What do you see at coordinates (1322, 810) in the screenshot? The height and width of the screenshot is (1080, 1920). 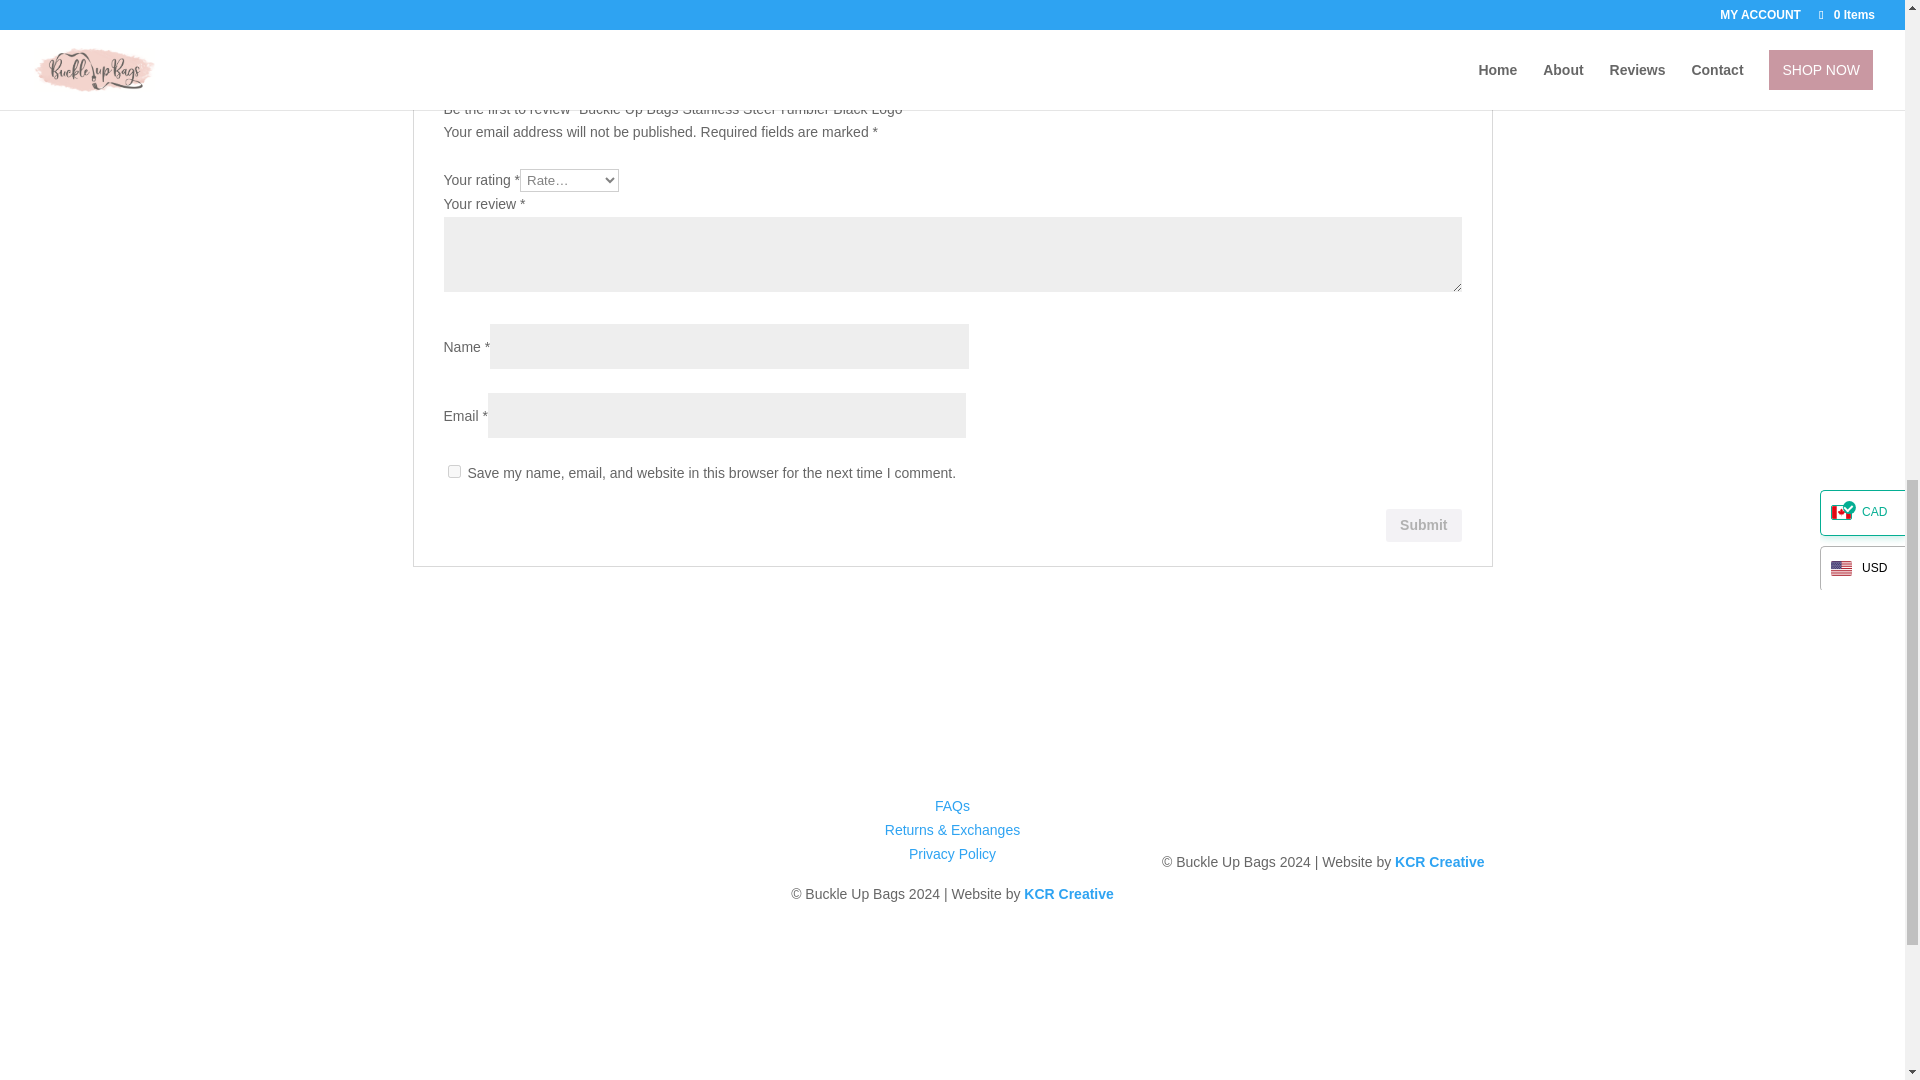 I see `Follow on Instagram` at bounding box center [1322, 810].